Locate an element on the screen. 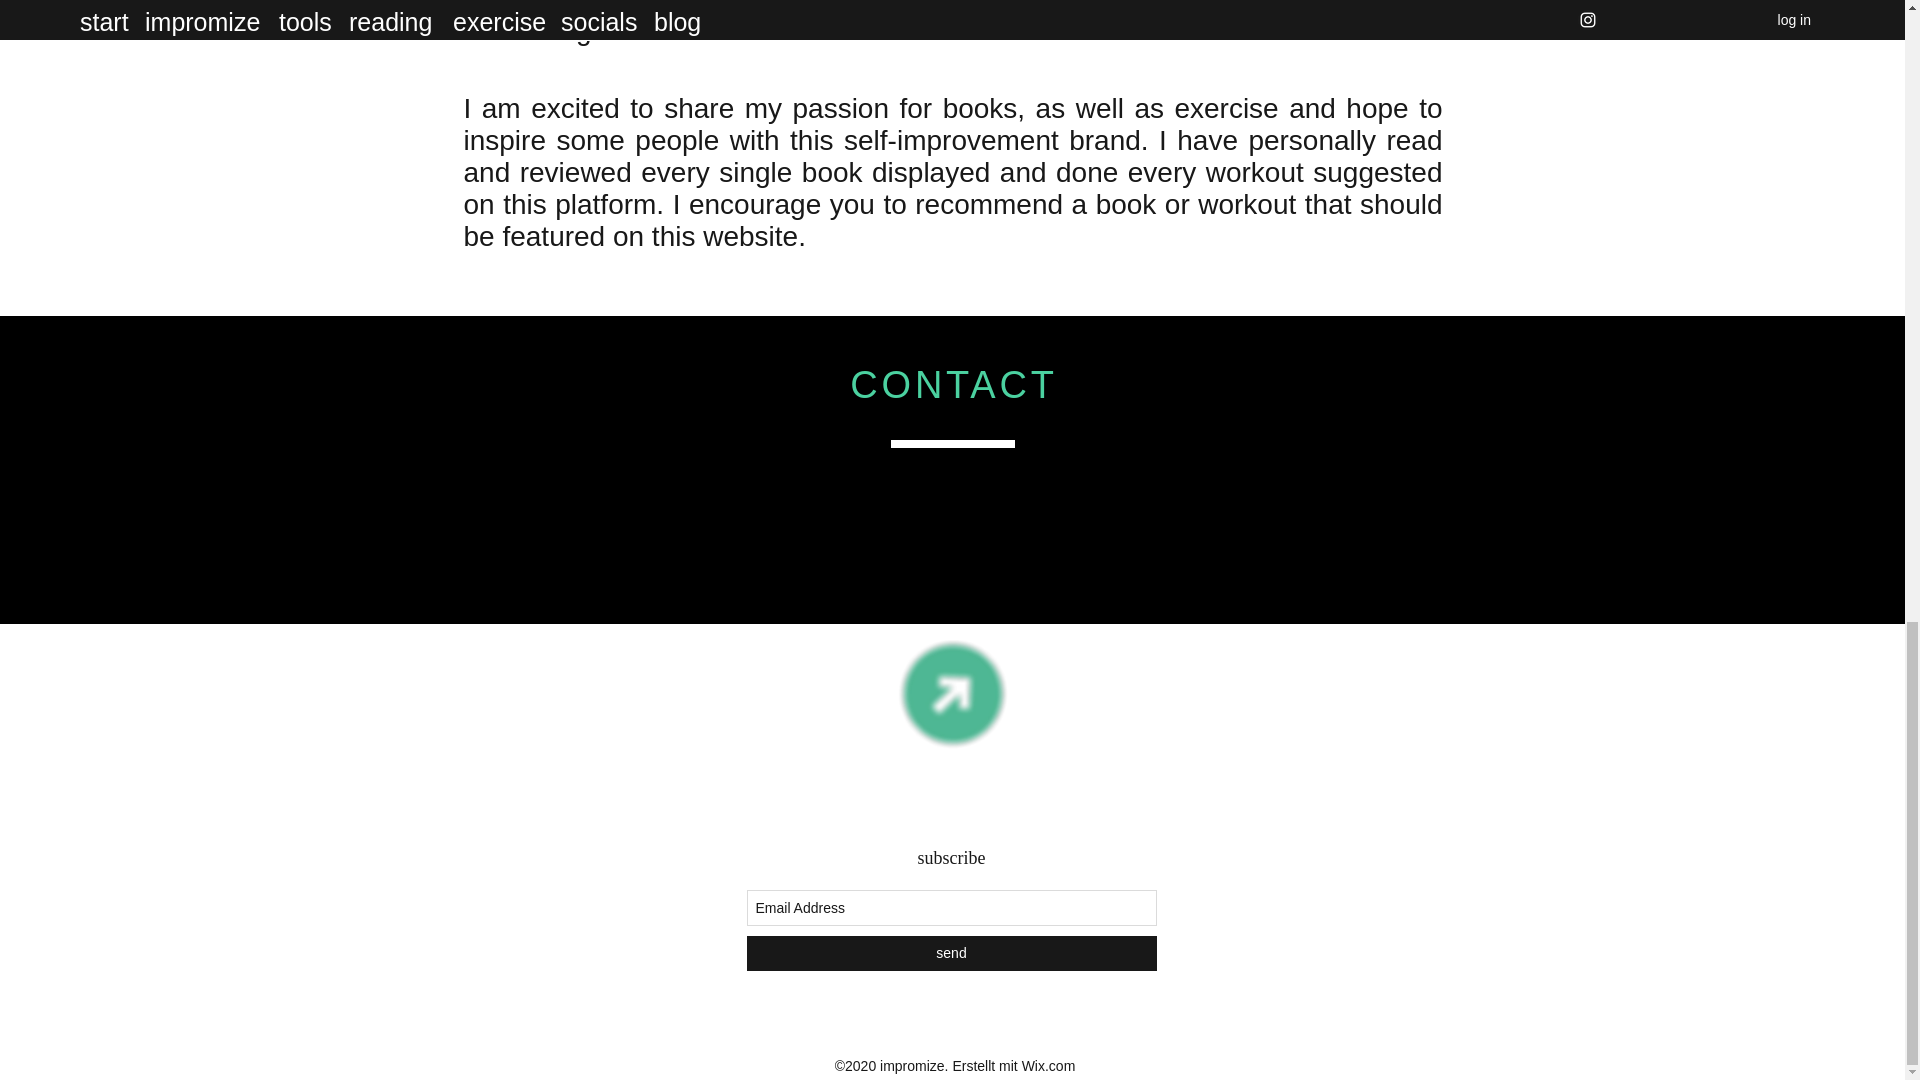 The width and height of the screenshot is (1920, 1080). send is located at coordinates (950, 953).